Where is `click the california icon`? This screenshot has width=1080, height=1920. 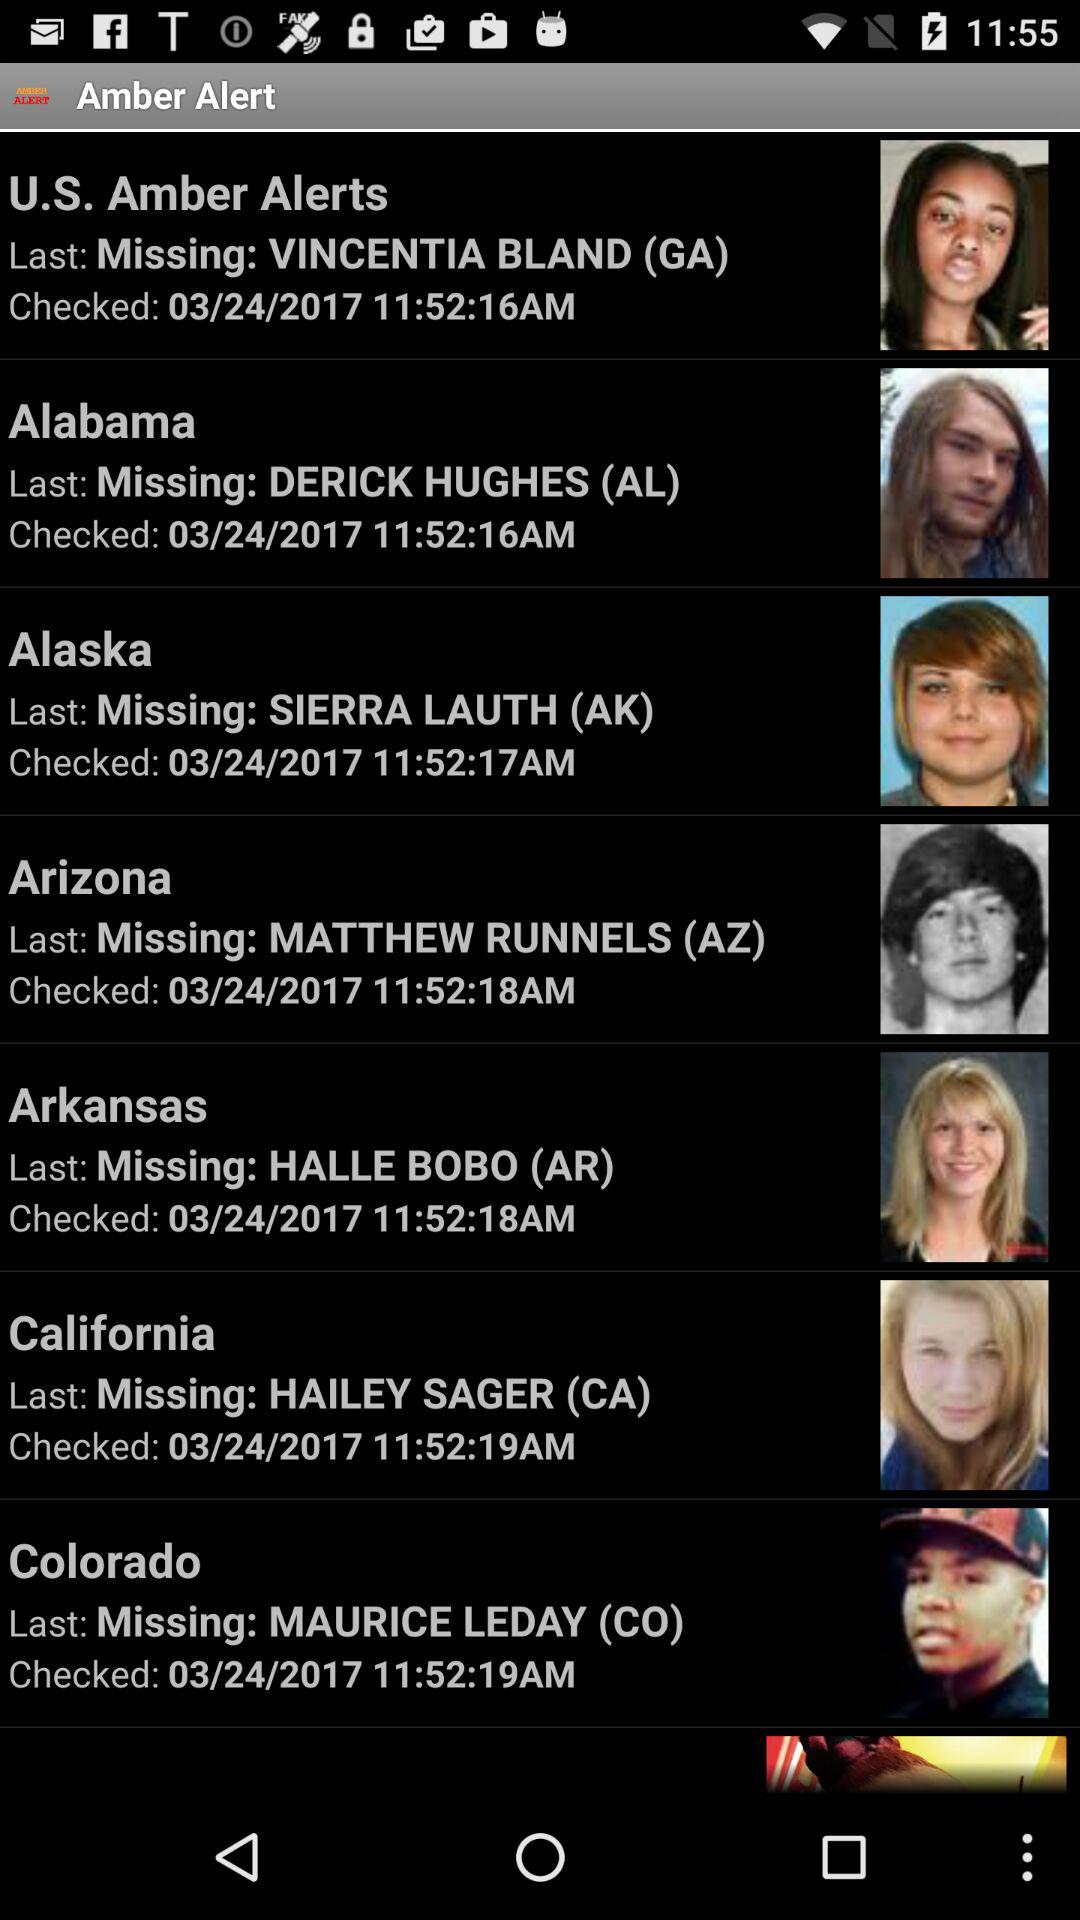
click the california icon is located at coordinates (434, 1331).